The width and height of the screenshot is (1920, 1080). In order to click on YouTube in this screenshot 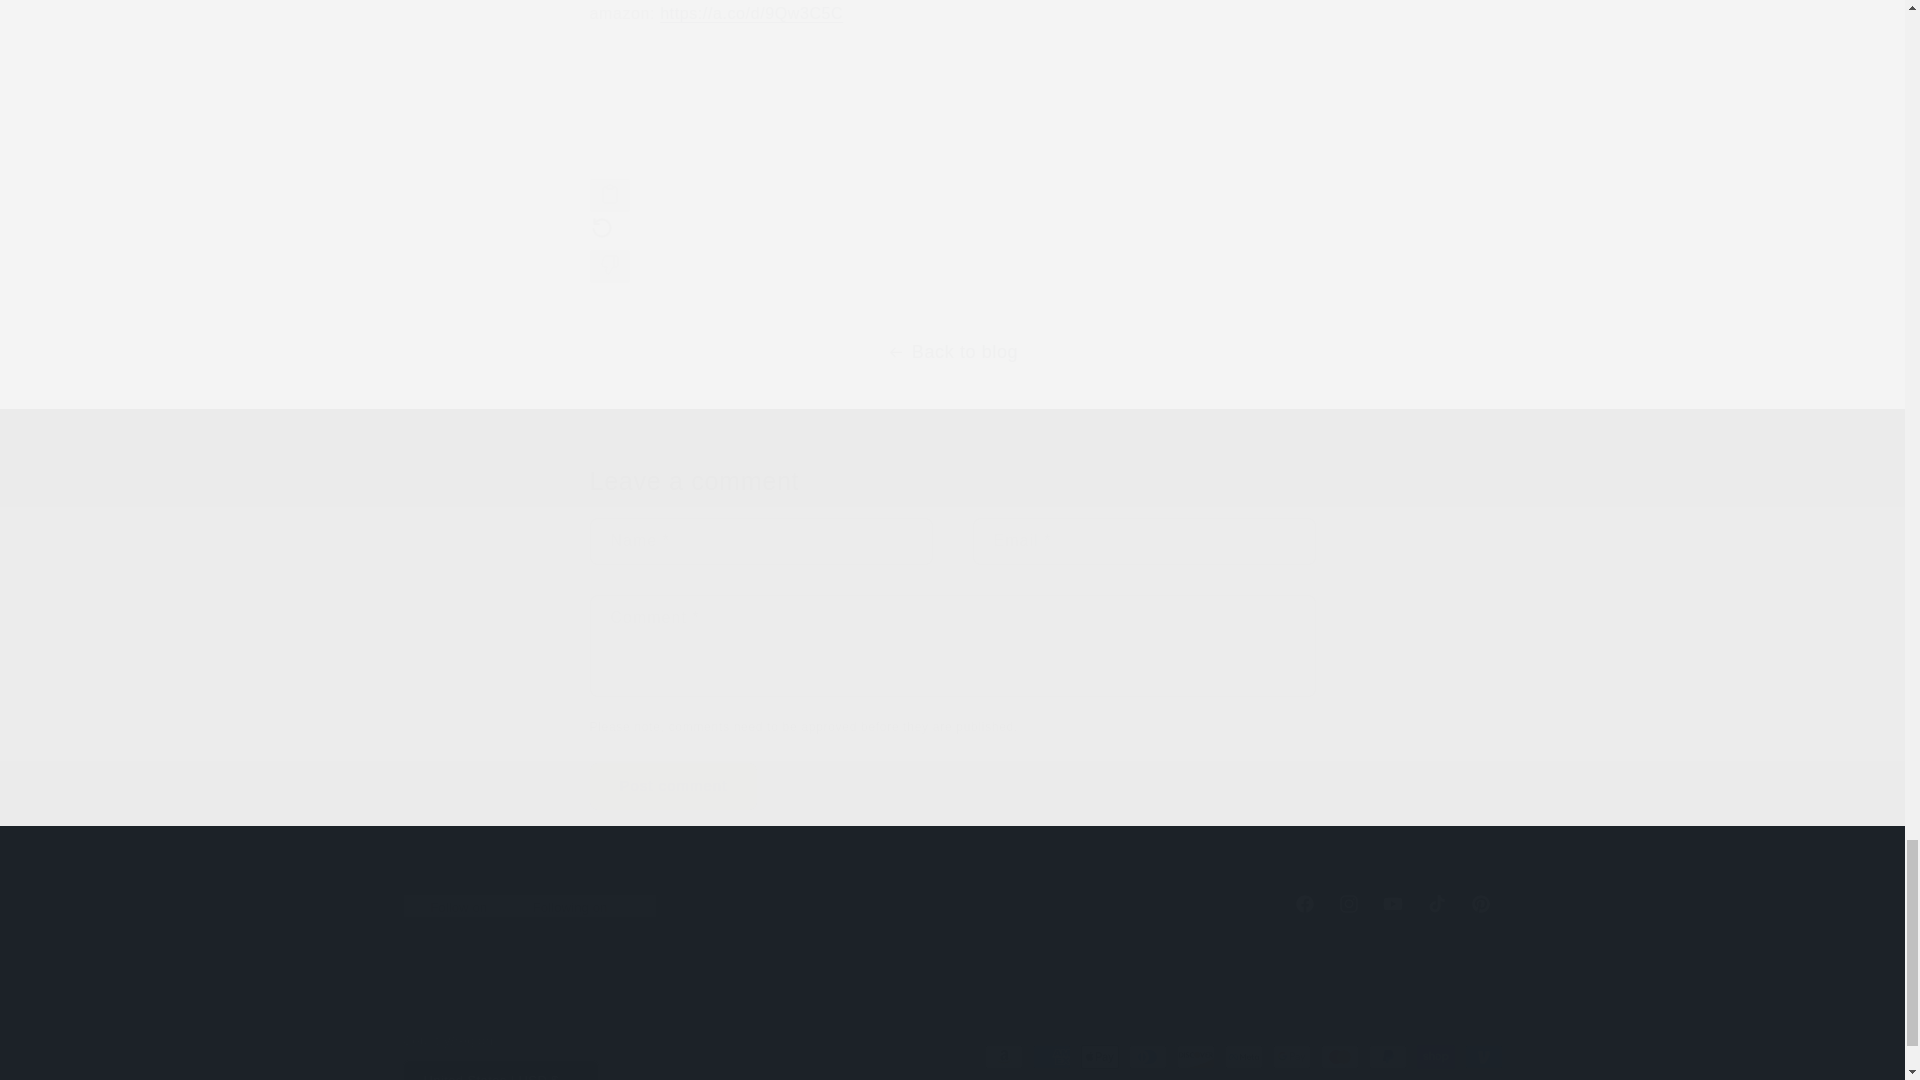, I will do `click(1392, 904)`.